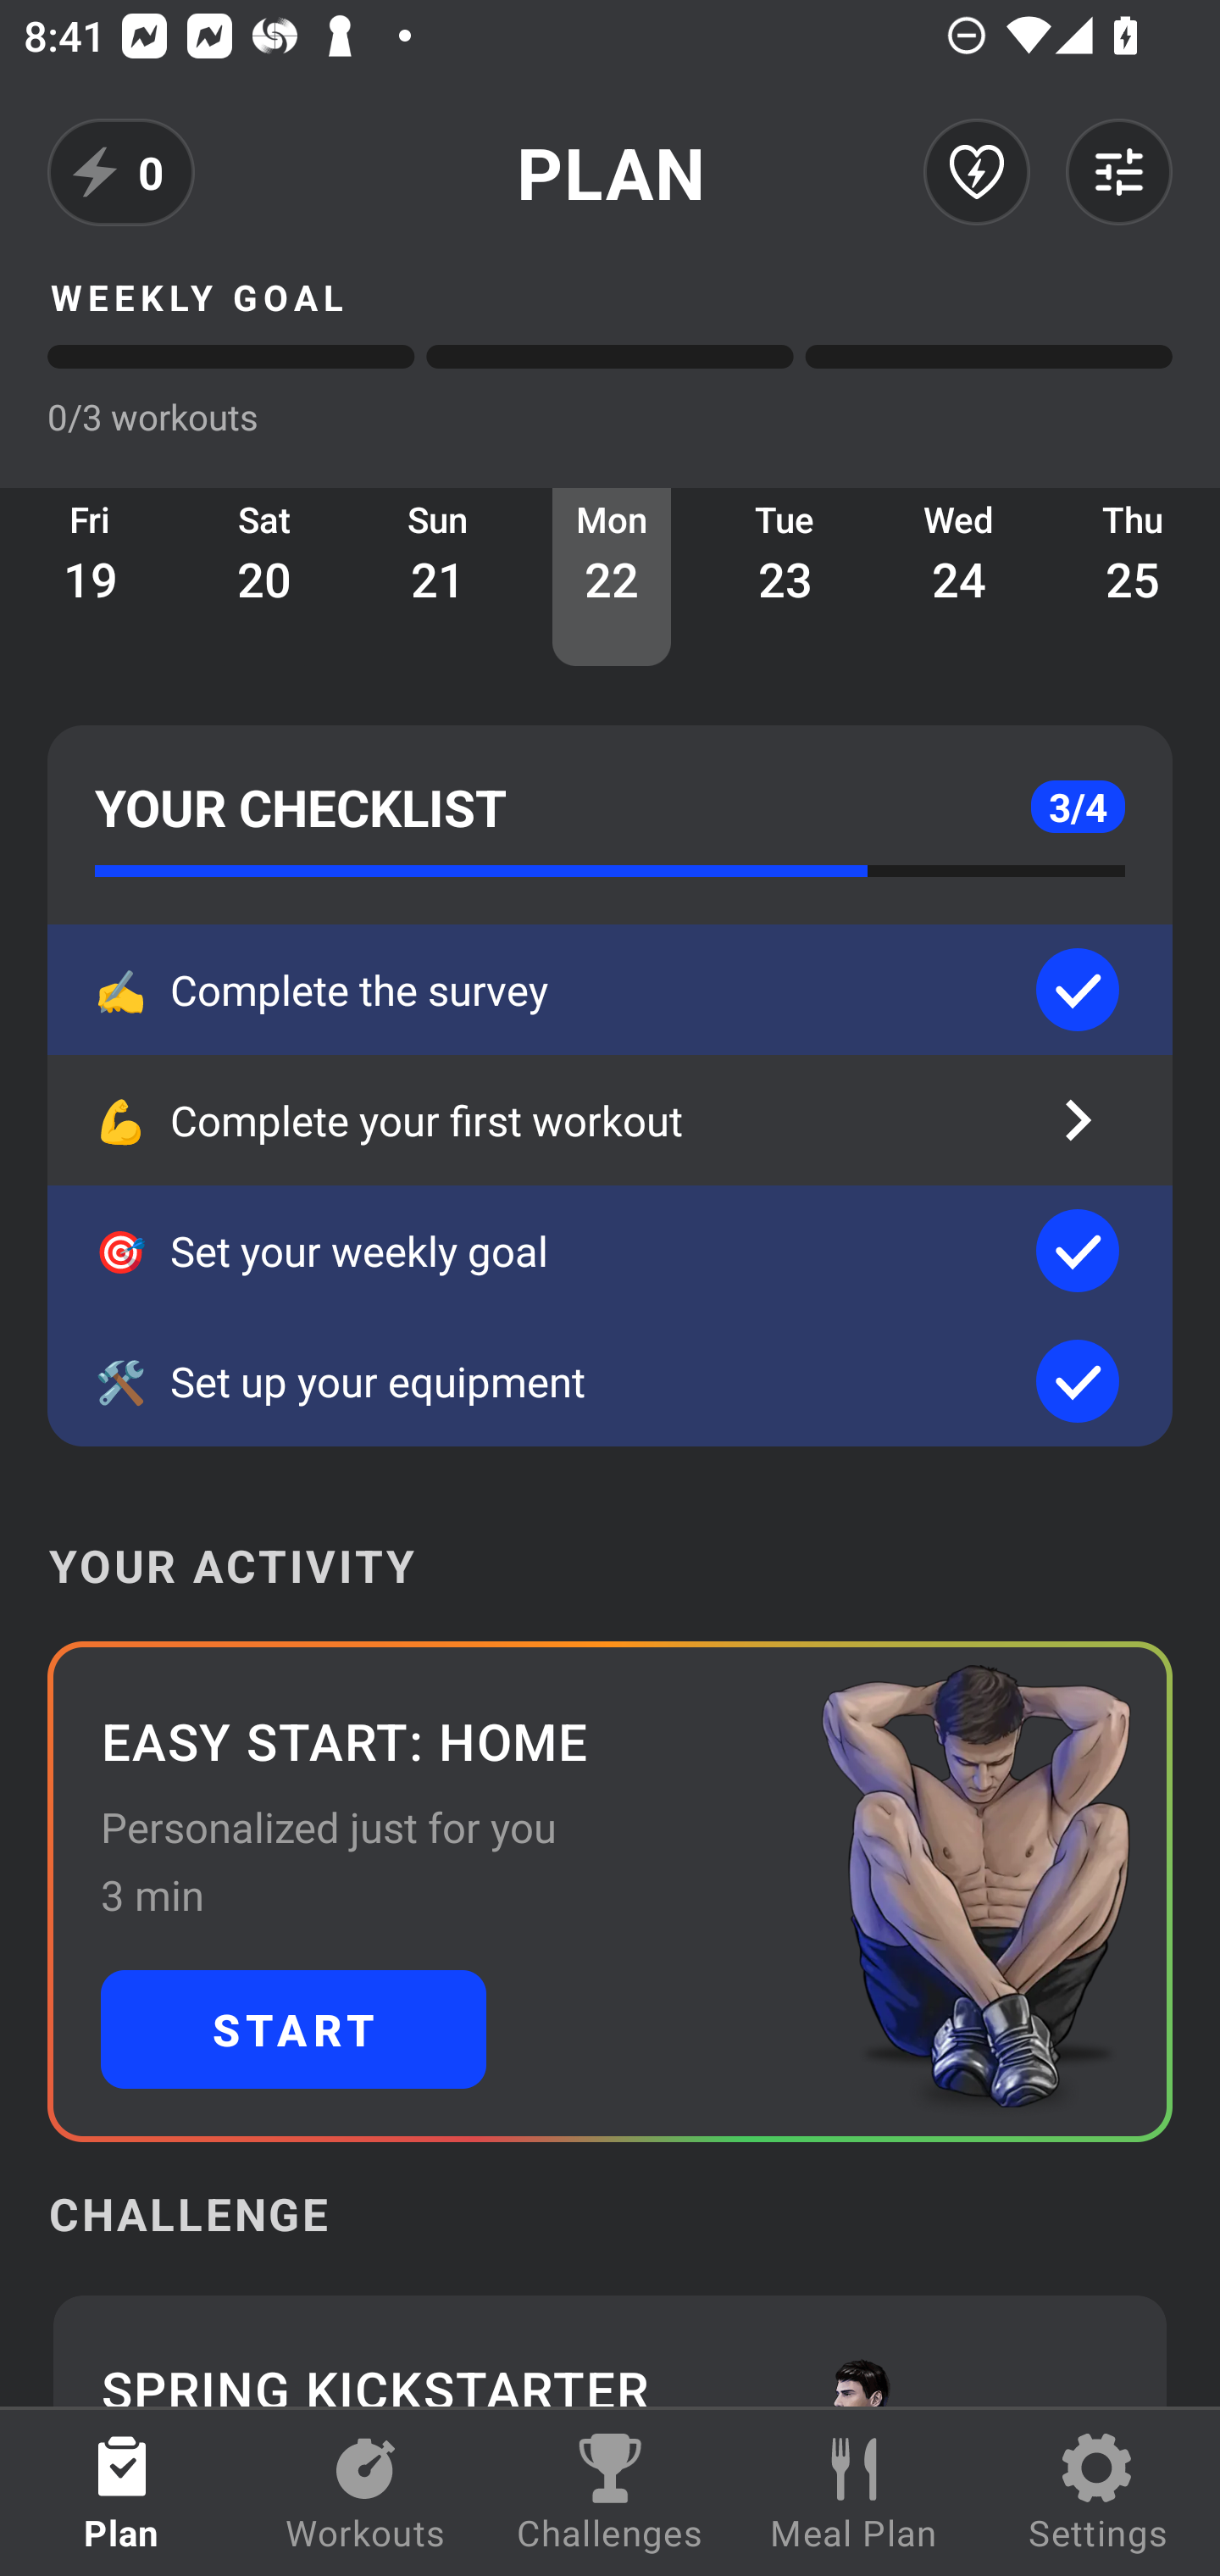  What do you see at coordinates (121, 172) in the screenshot?
I see `0` at bounding box center [121, 172].